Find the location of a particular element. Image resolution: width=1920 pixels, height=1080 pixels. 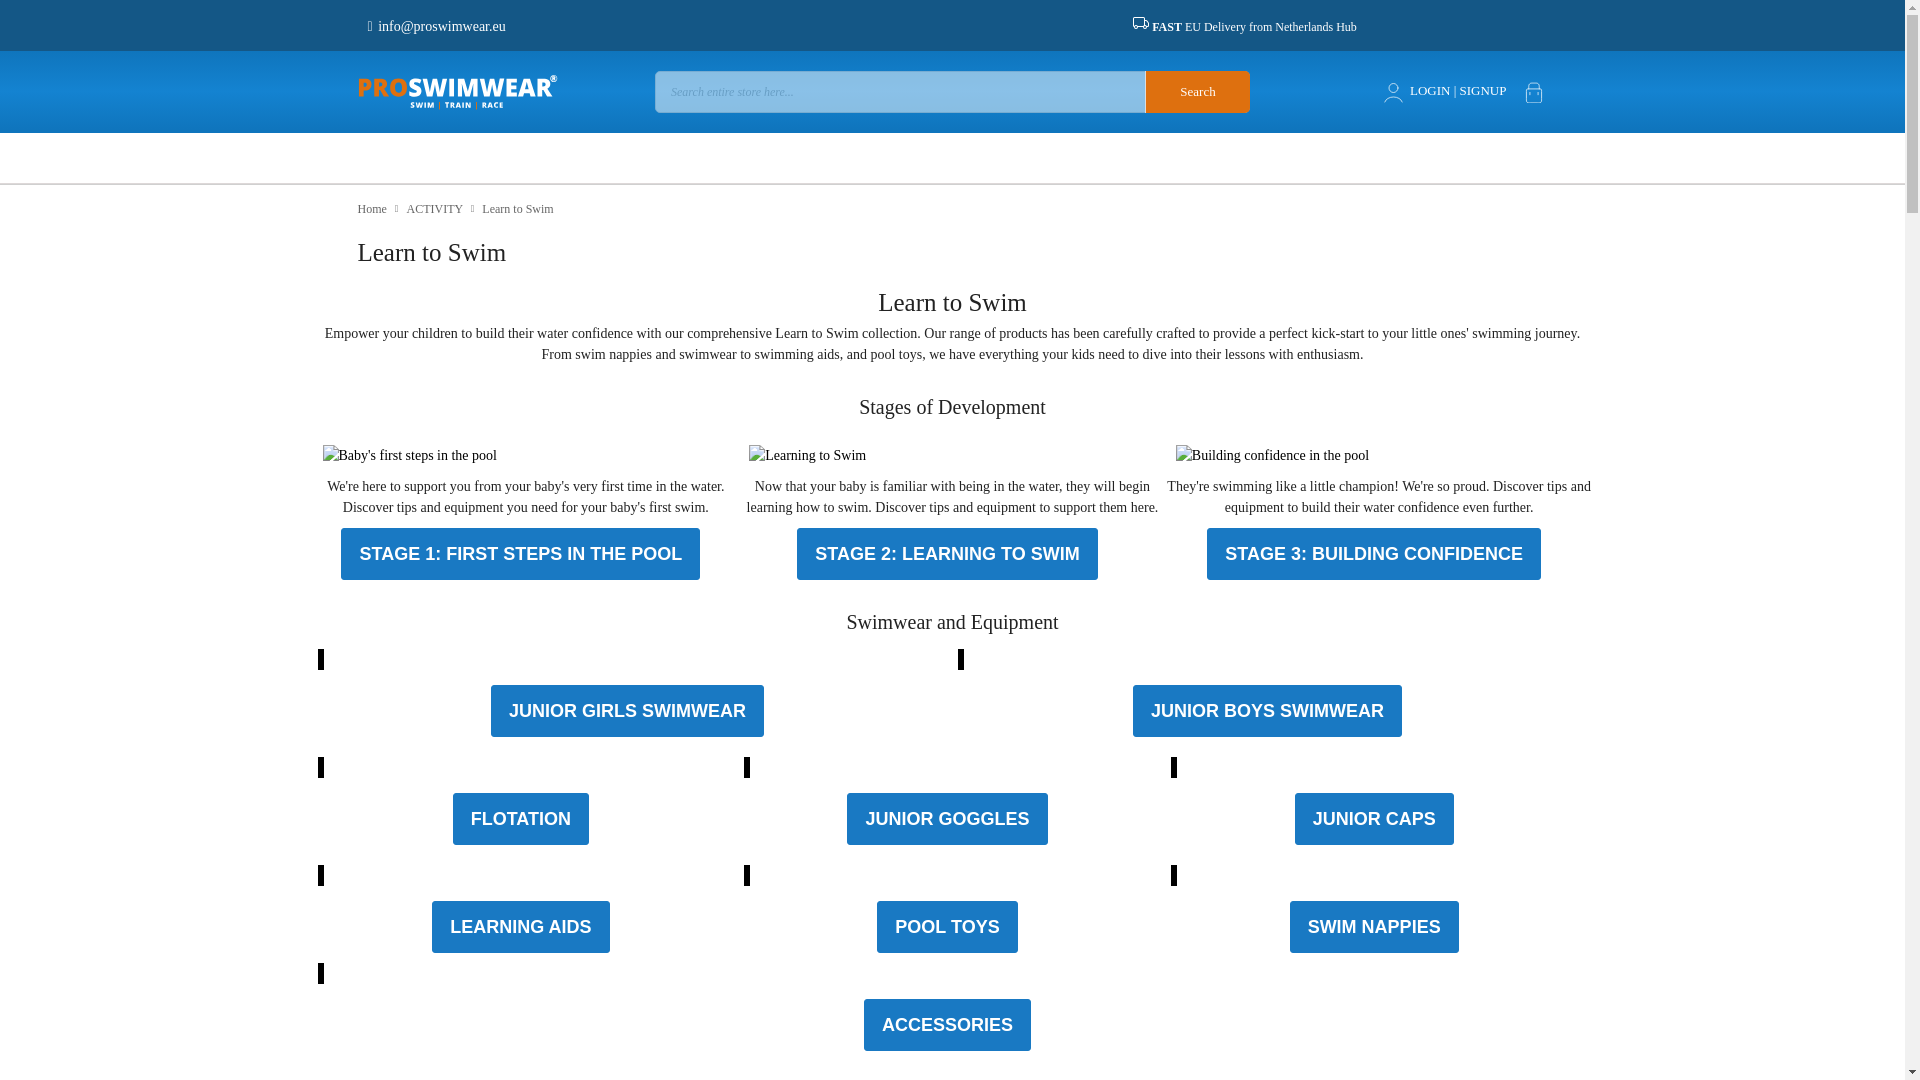

usericon is located at coordinates (1394, 90).